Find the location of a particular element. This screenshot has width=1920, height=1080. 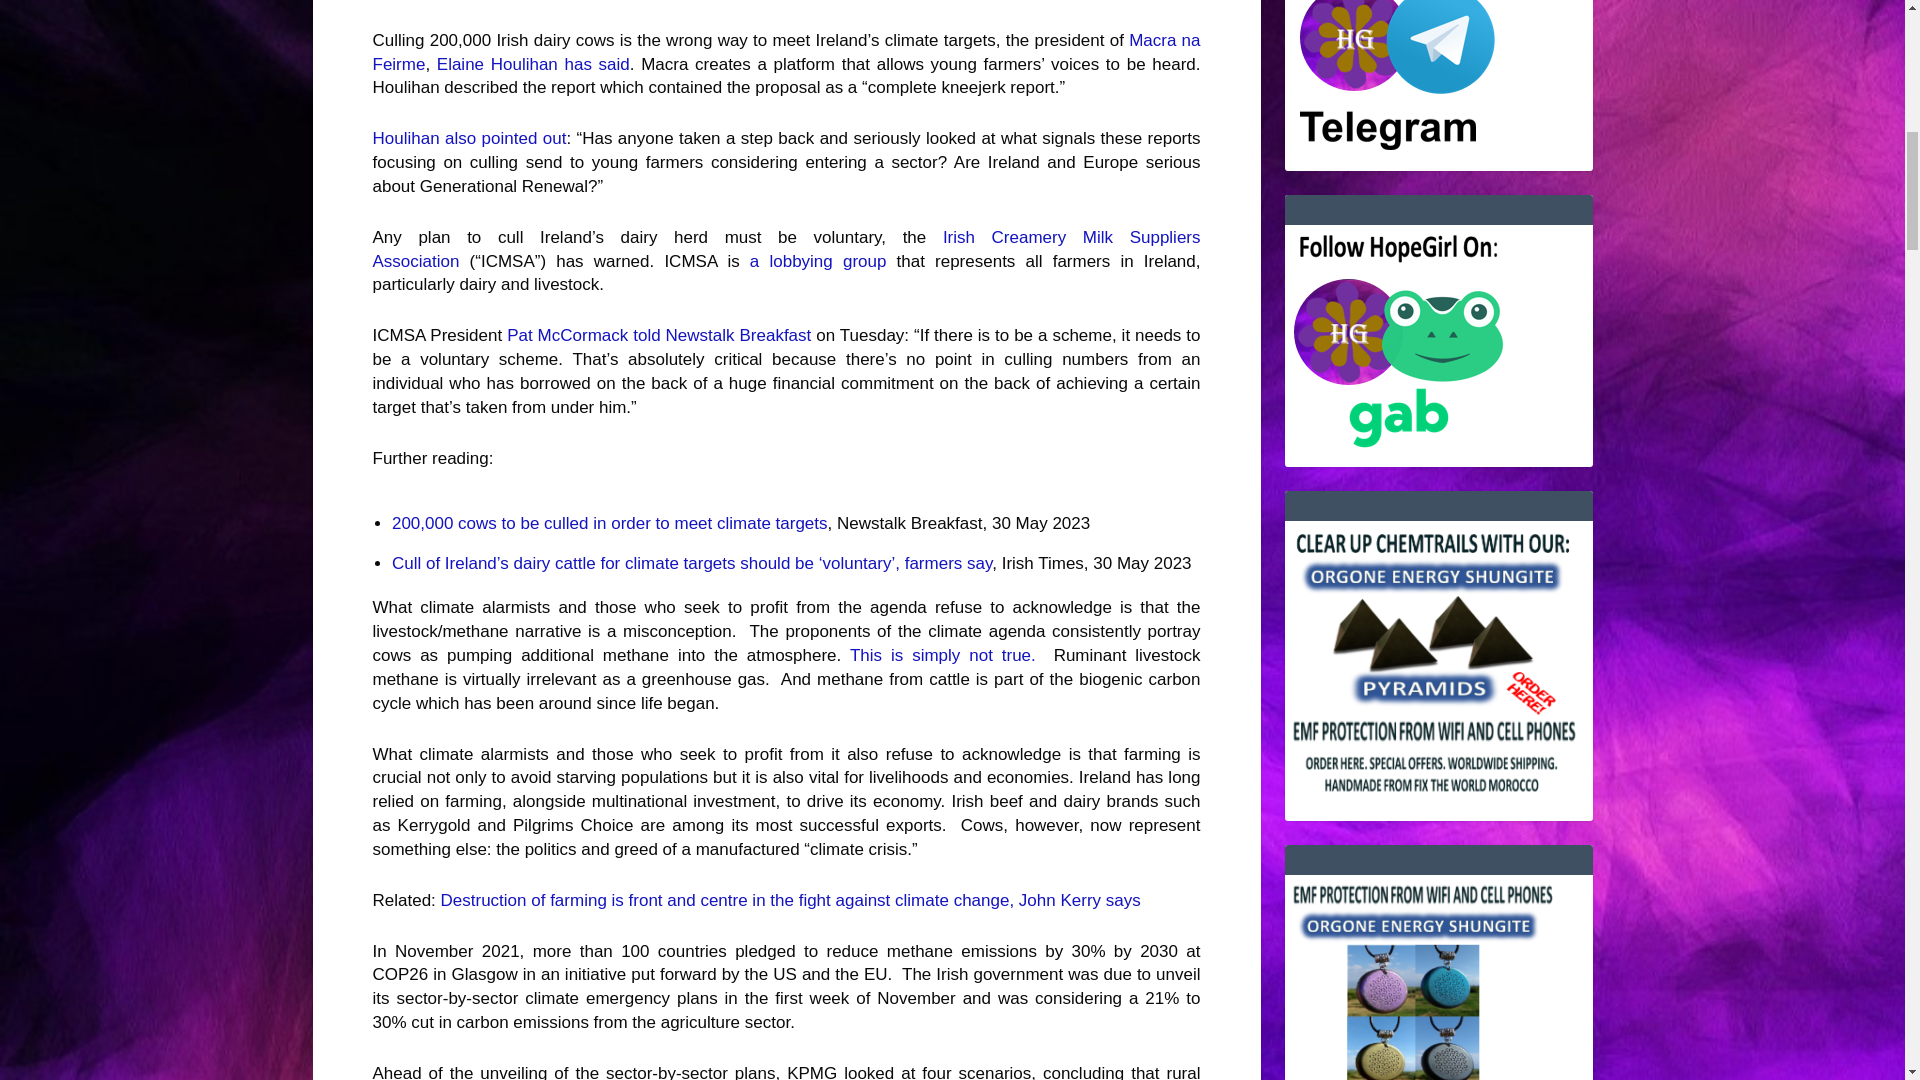

Macra na Feirme is located at coordinates (786, 52).